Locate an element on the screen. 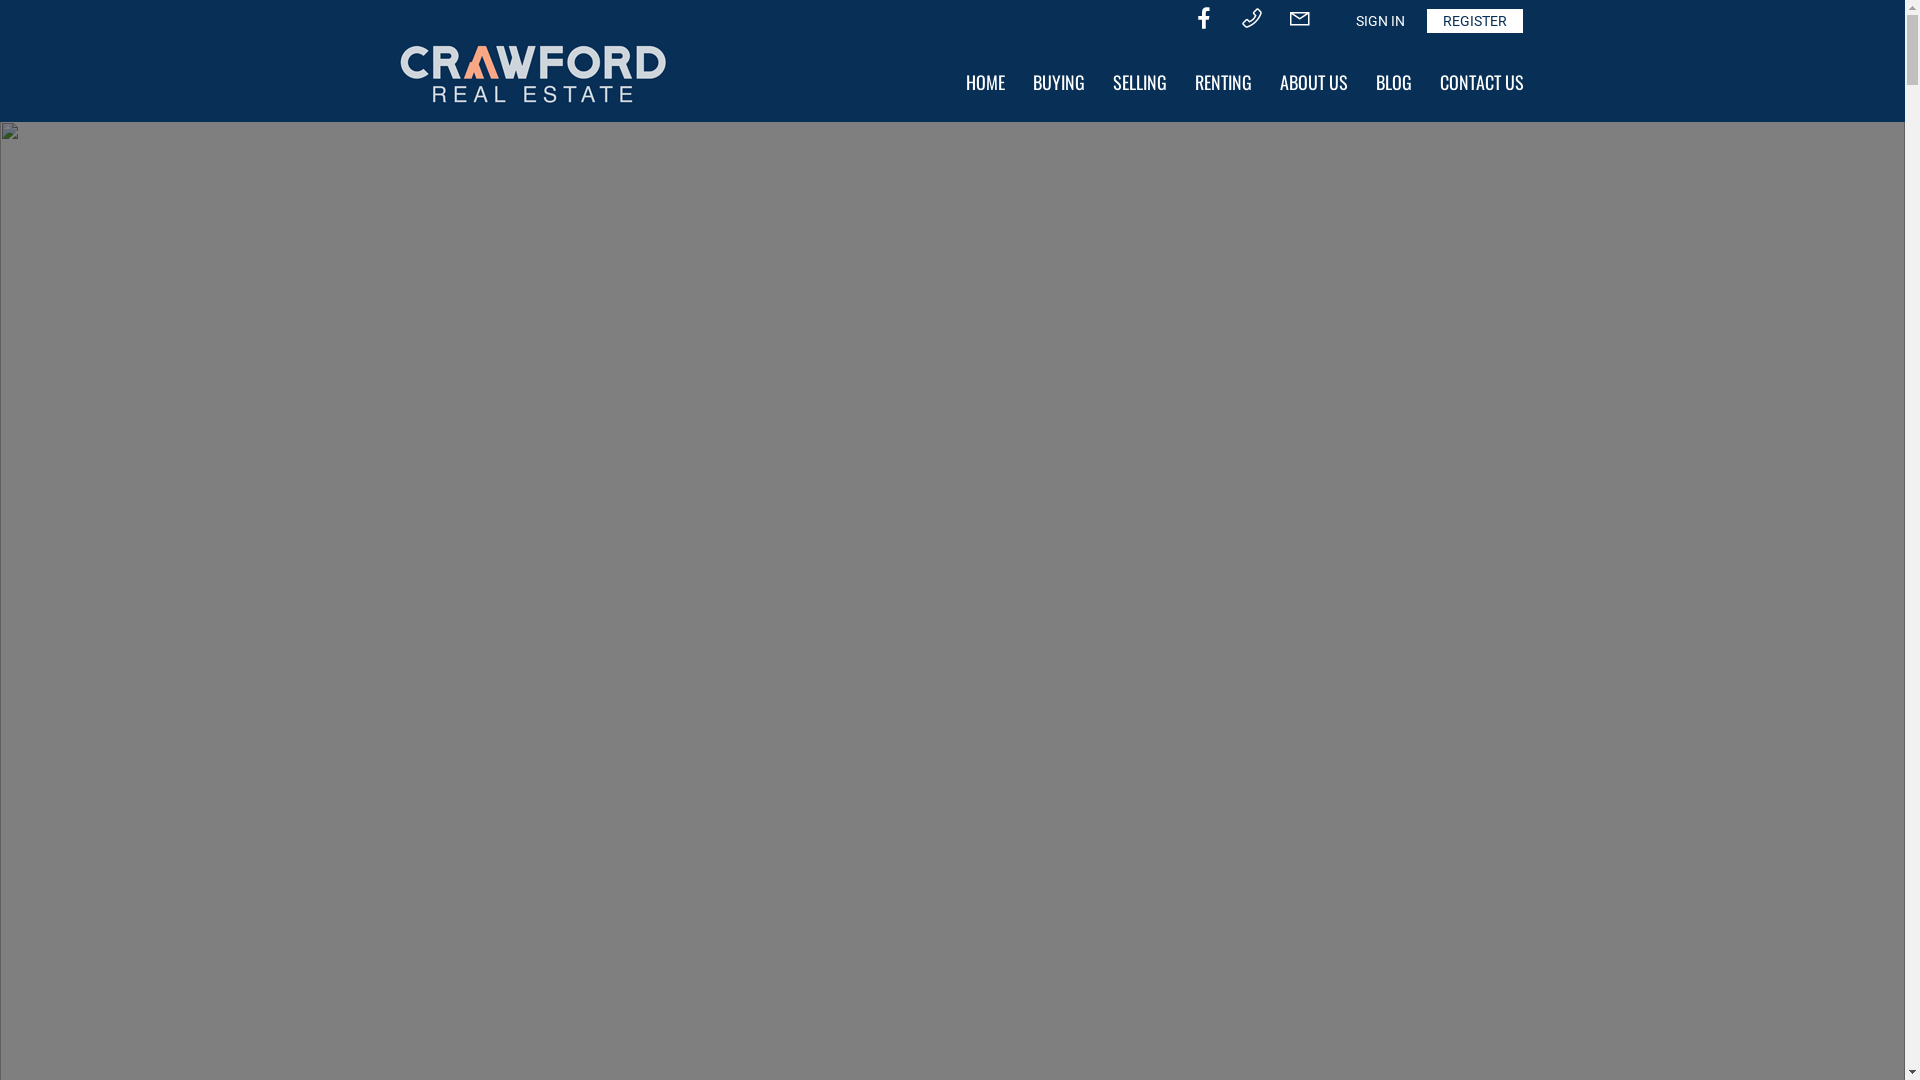 This screenshot has width=1920, height=1080. CONTACT US is located at coordinates (1482, 82).